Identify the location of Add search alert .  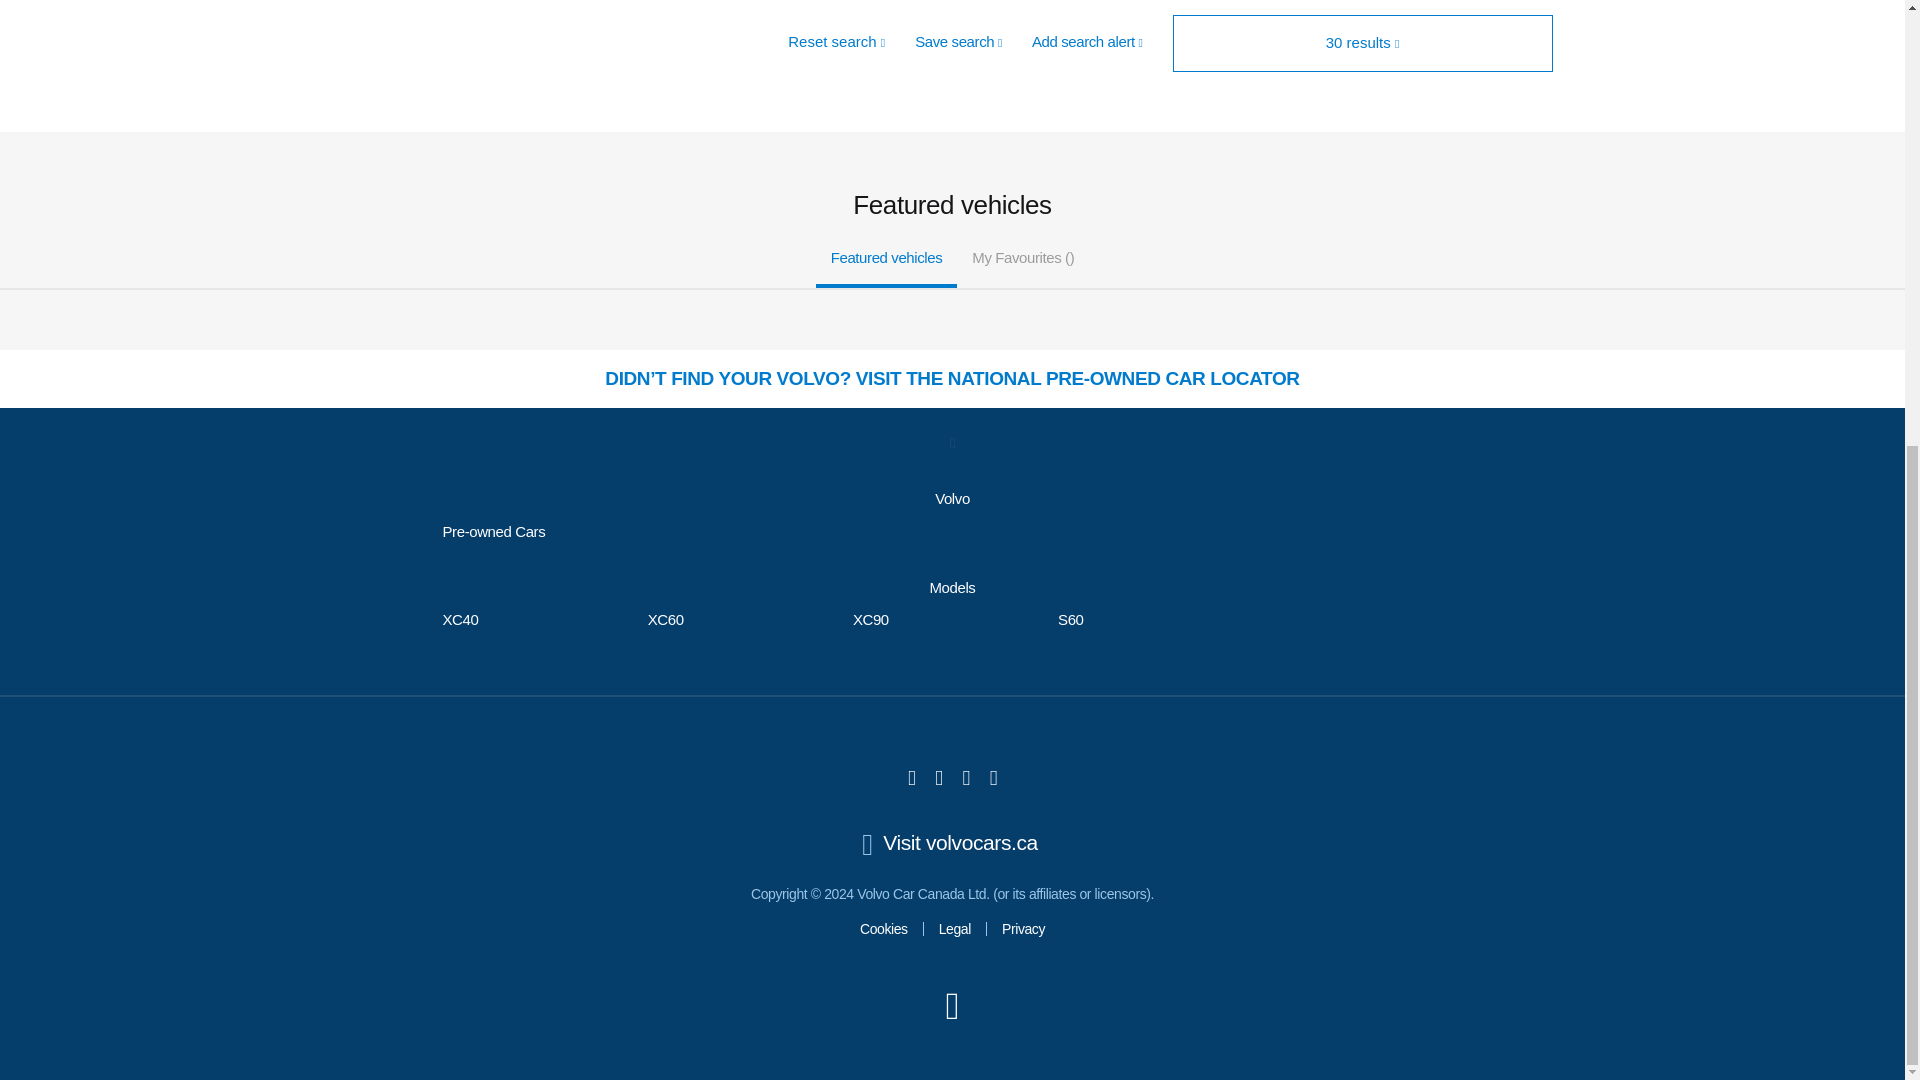
(1087, 42).